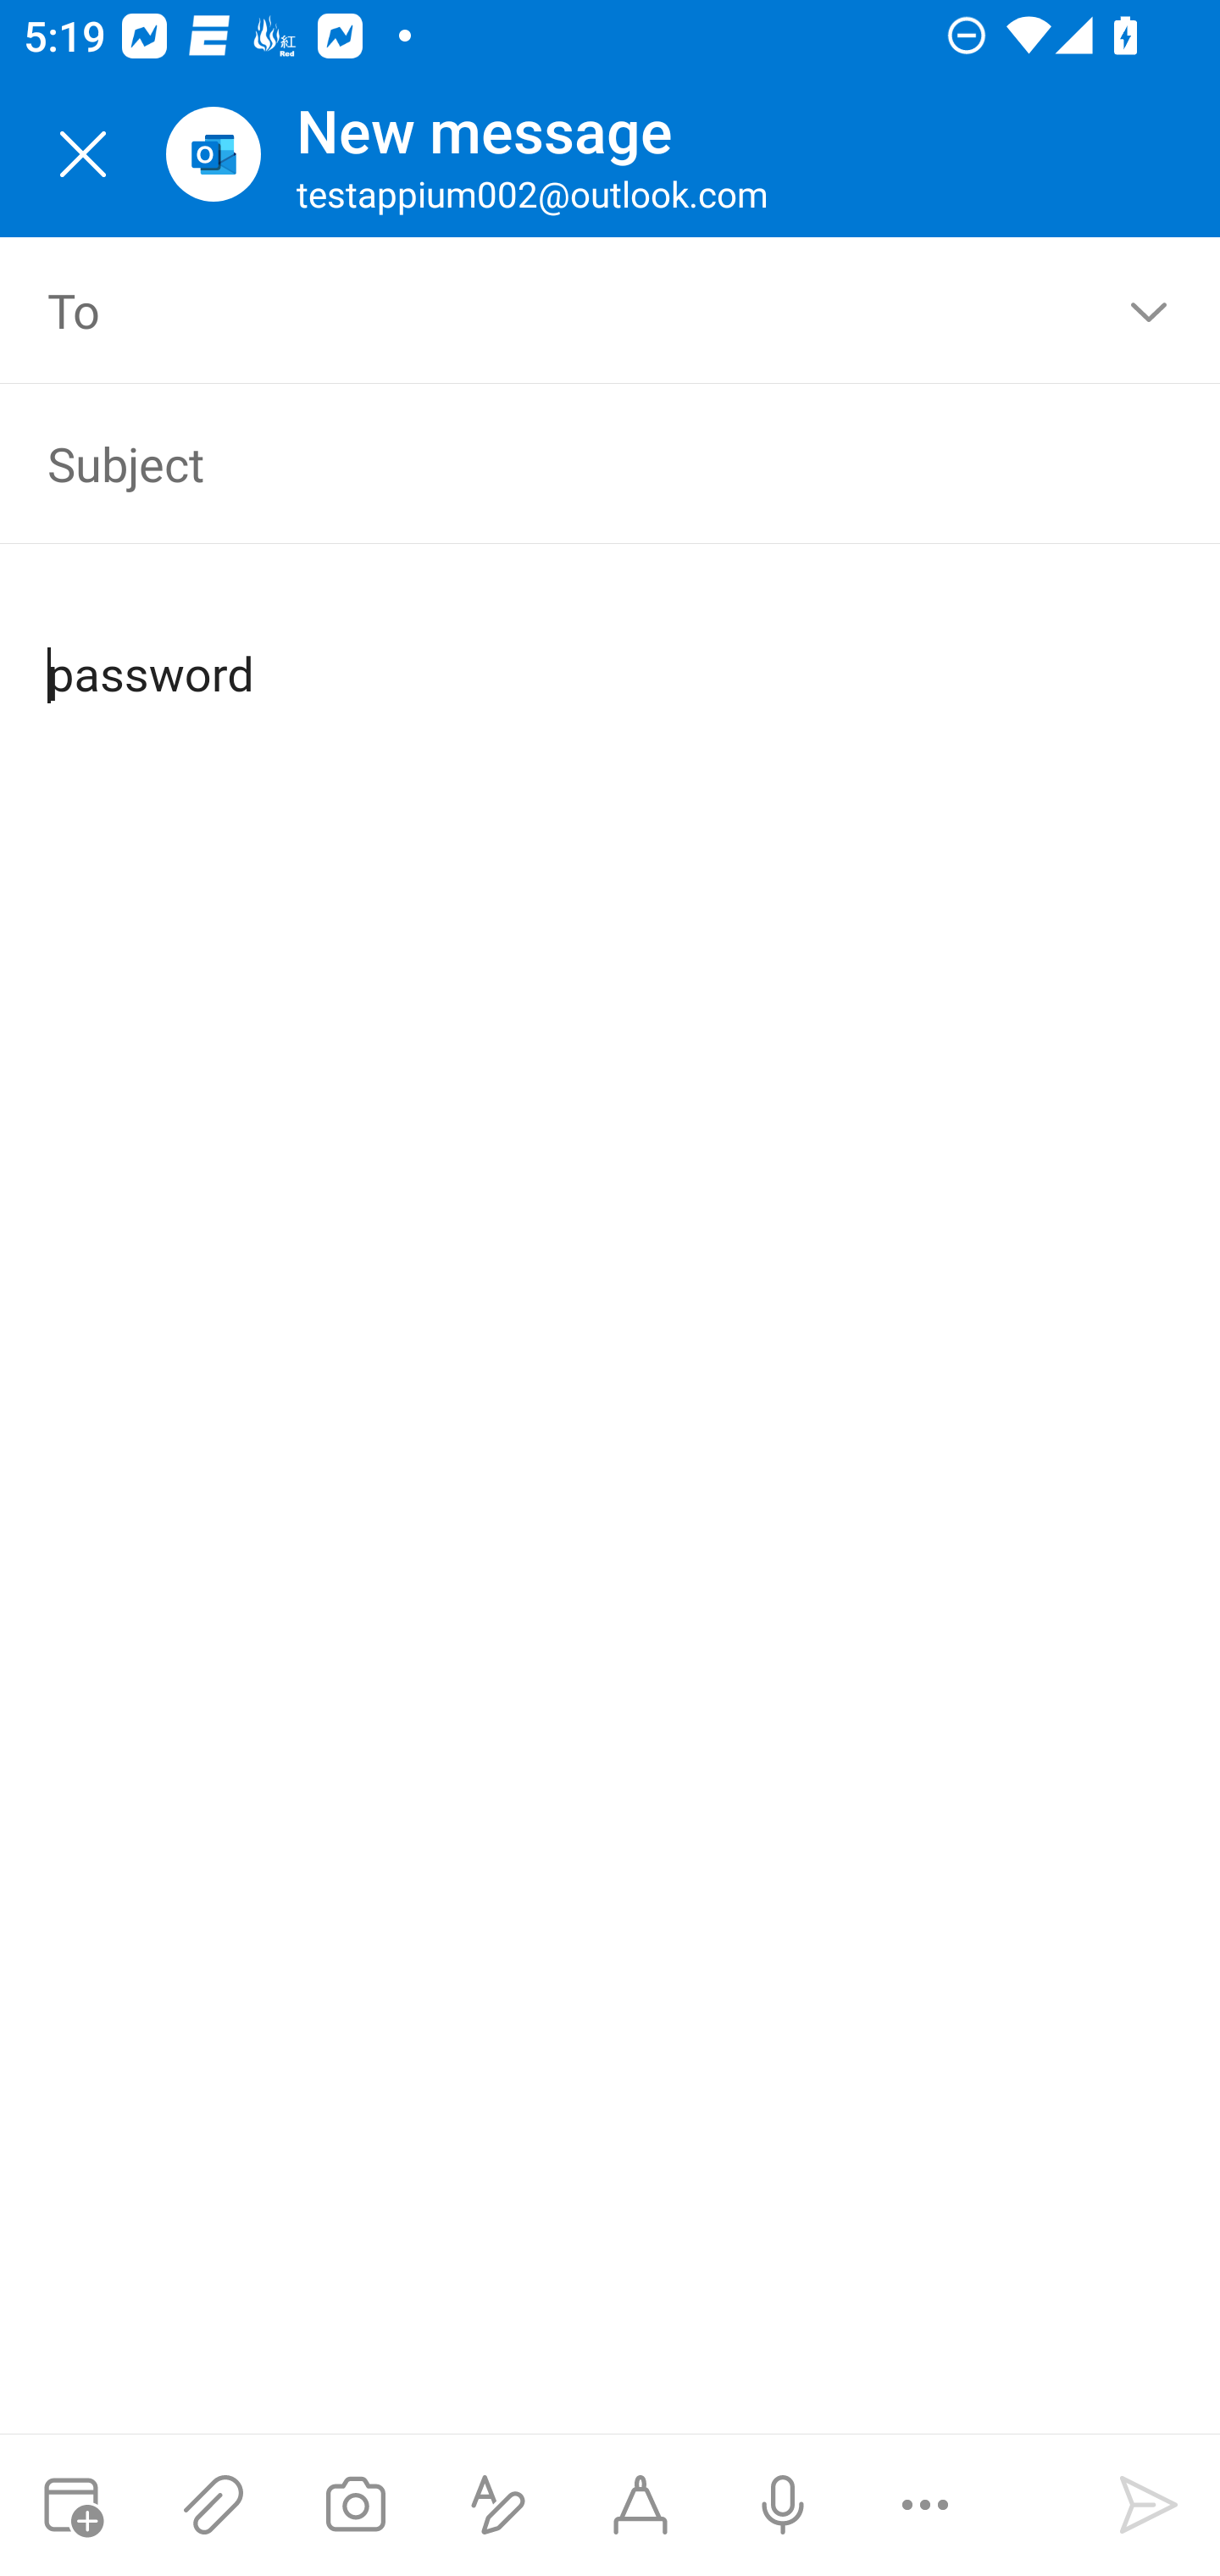 Image resolution: width=1220 pixels, height=2576 pixels. I want to click on Dictation, so click(782, 2505).